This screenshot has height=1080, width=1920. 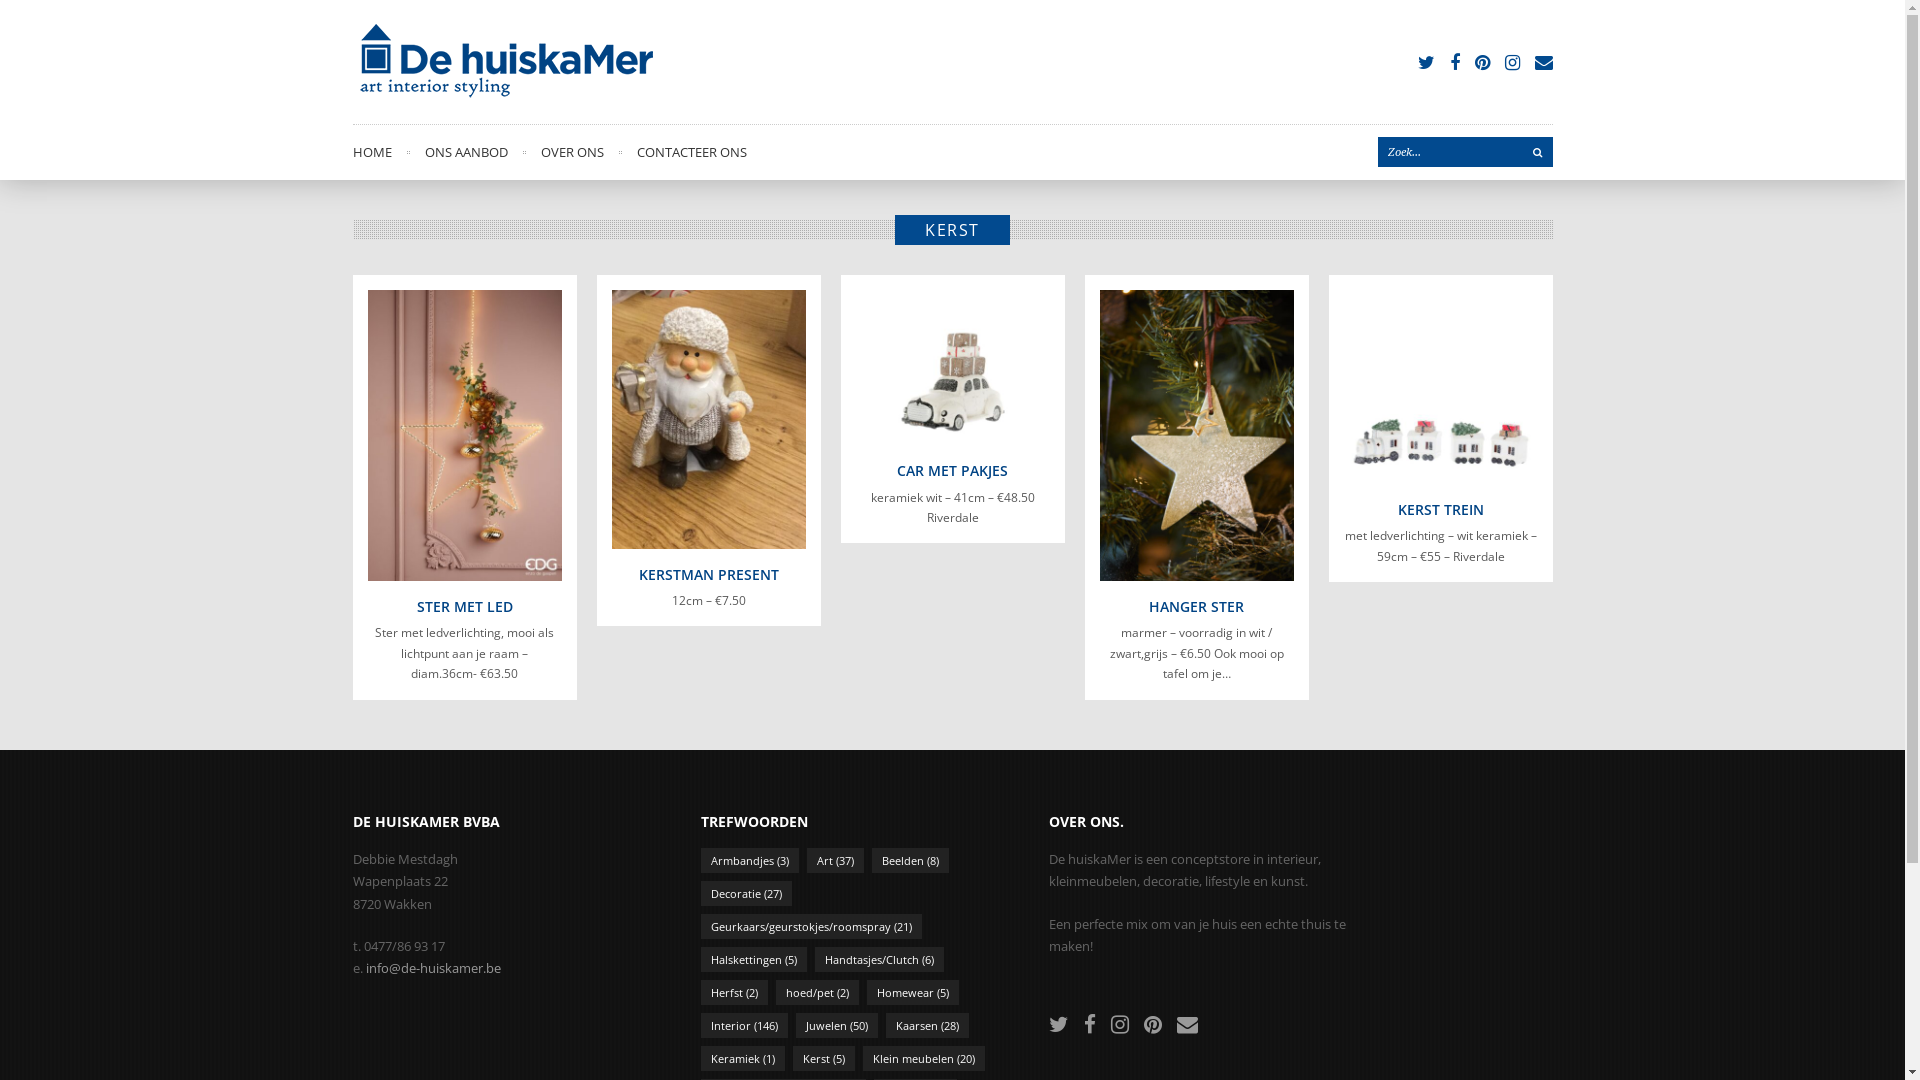 What do you see at coordinates (1196, 606) in the screenshot?
I see `HANGER STER` at bounding box center [1196, 606].